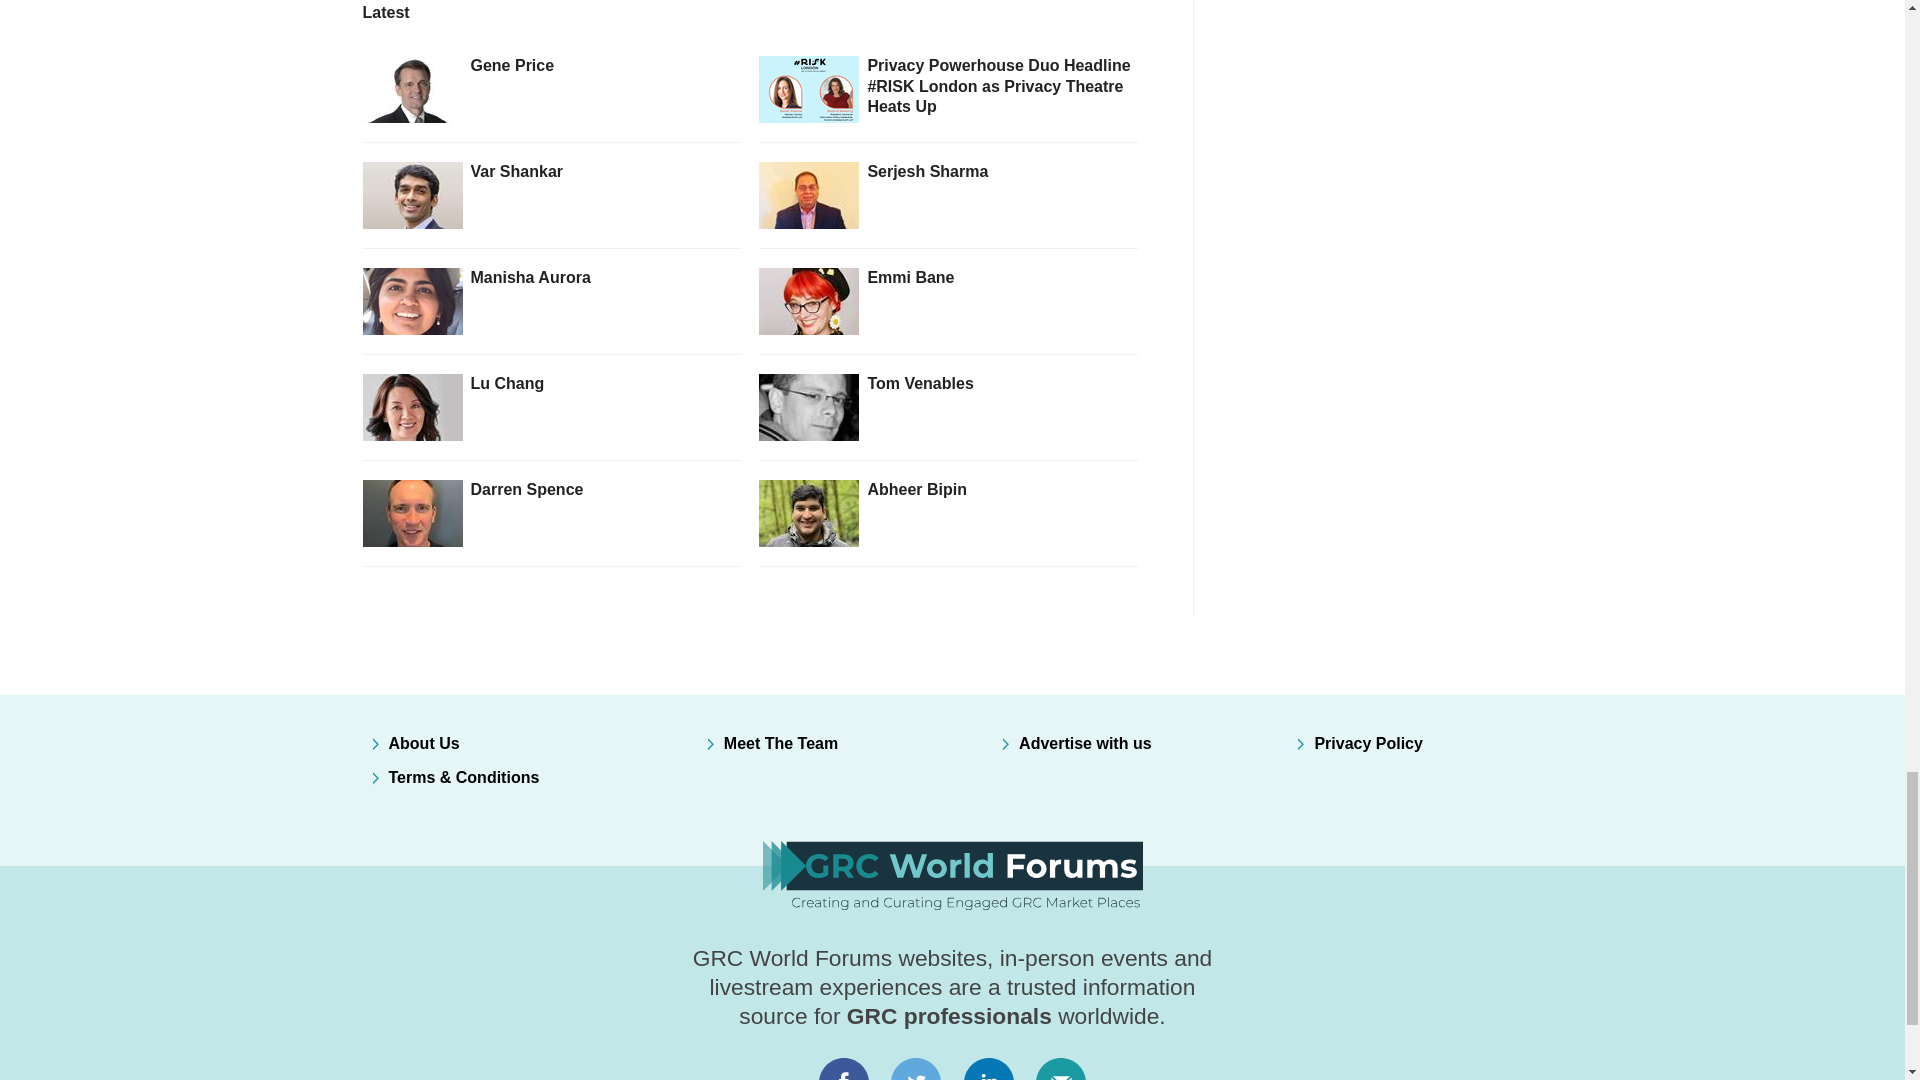  I want to click on Connect with us on LinkedIn, so click(989, 1068).